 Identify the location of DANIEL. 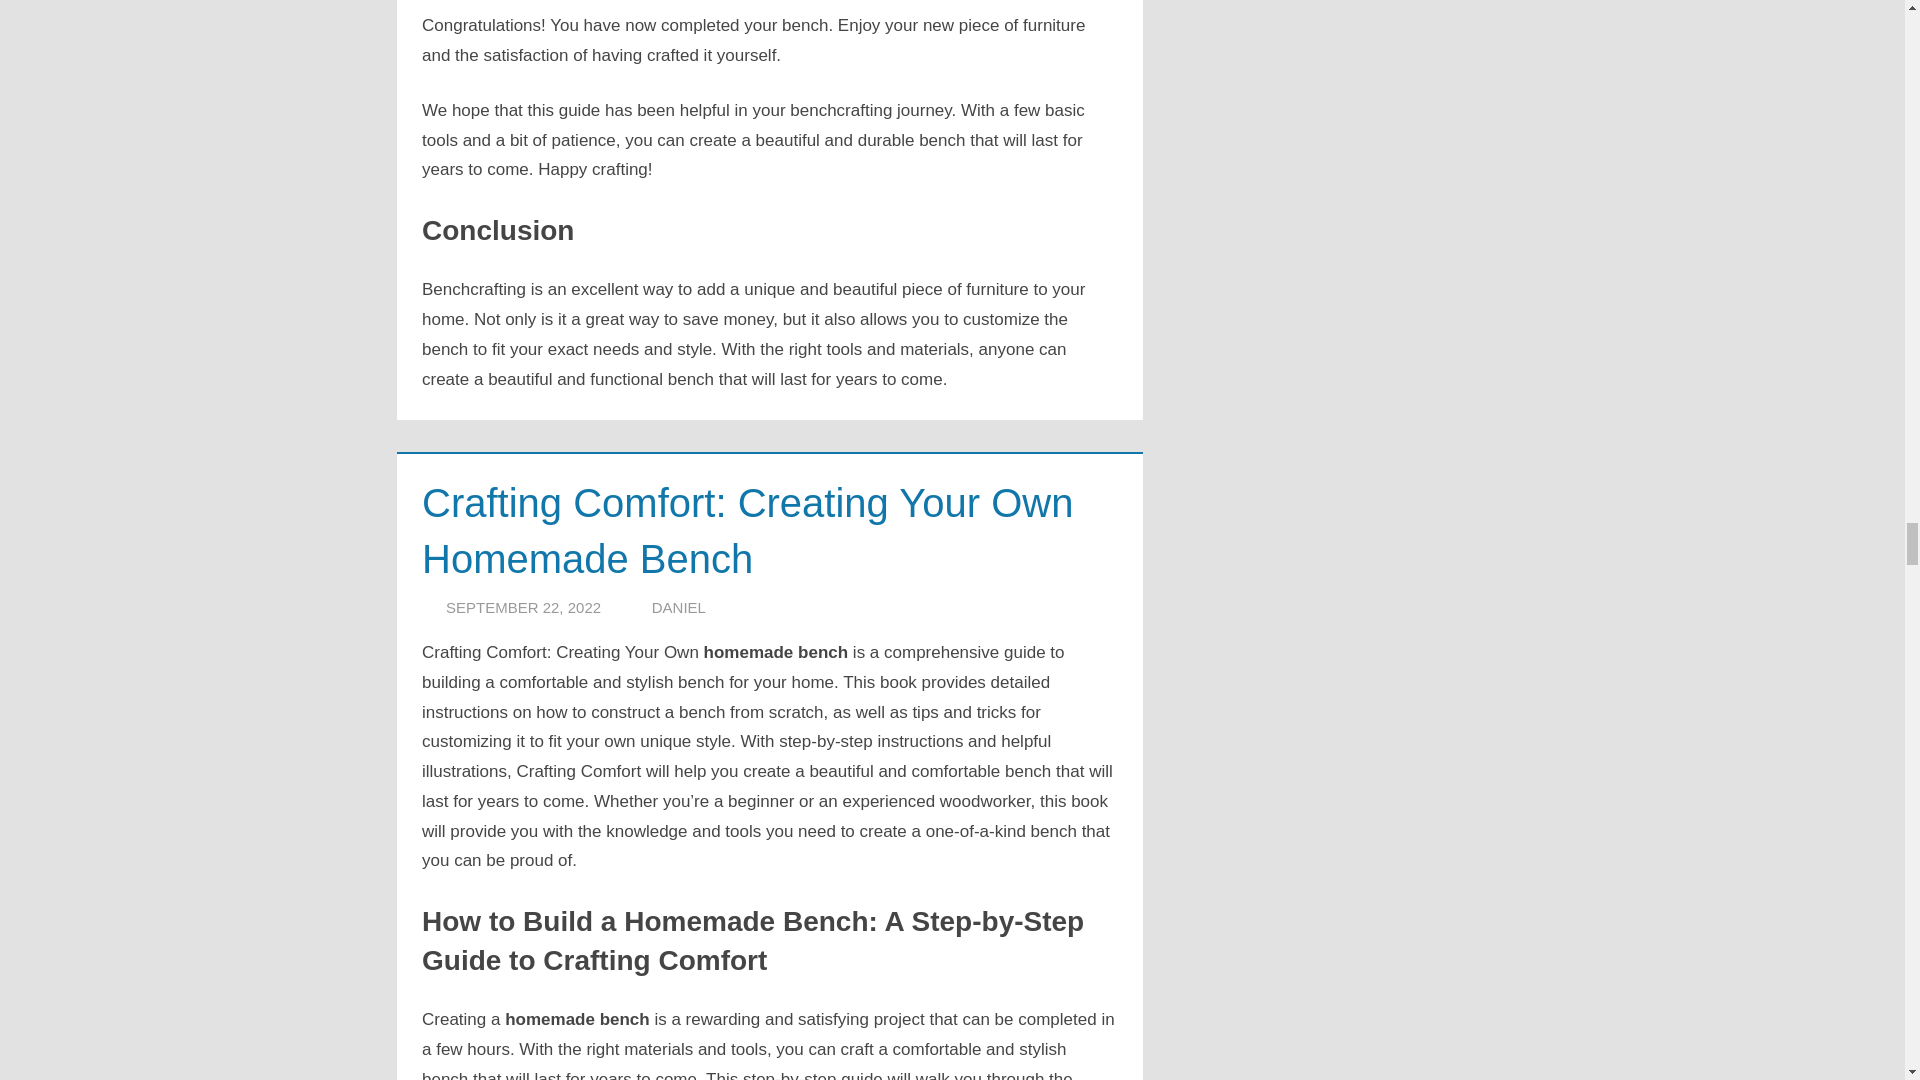
(679, 607).